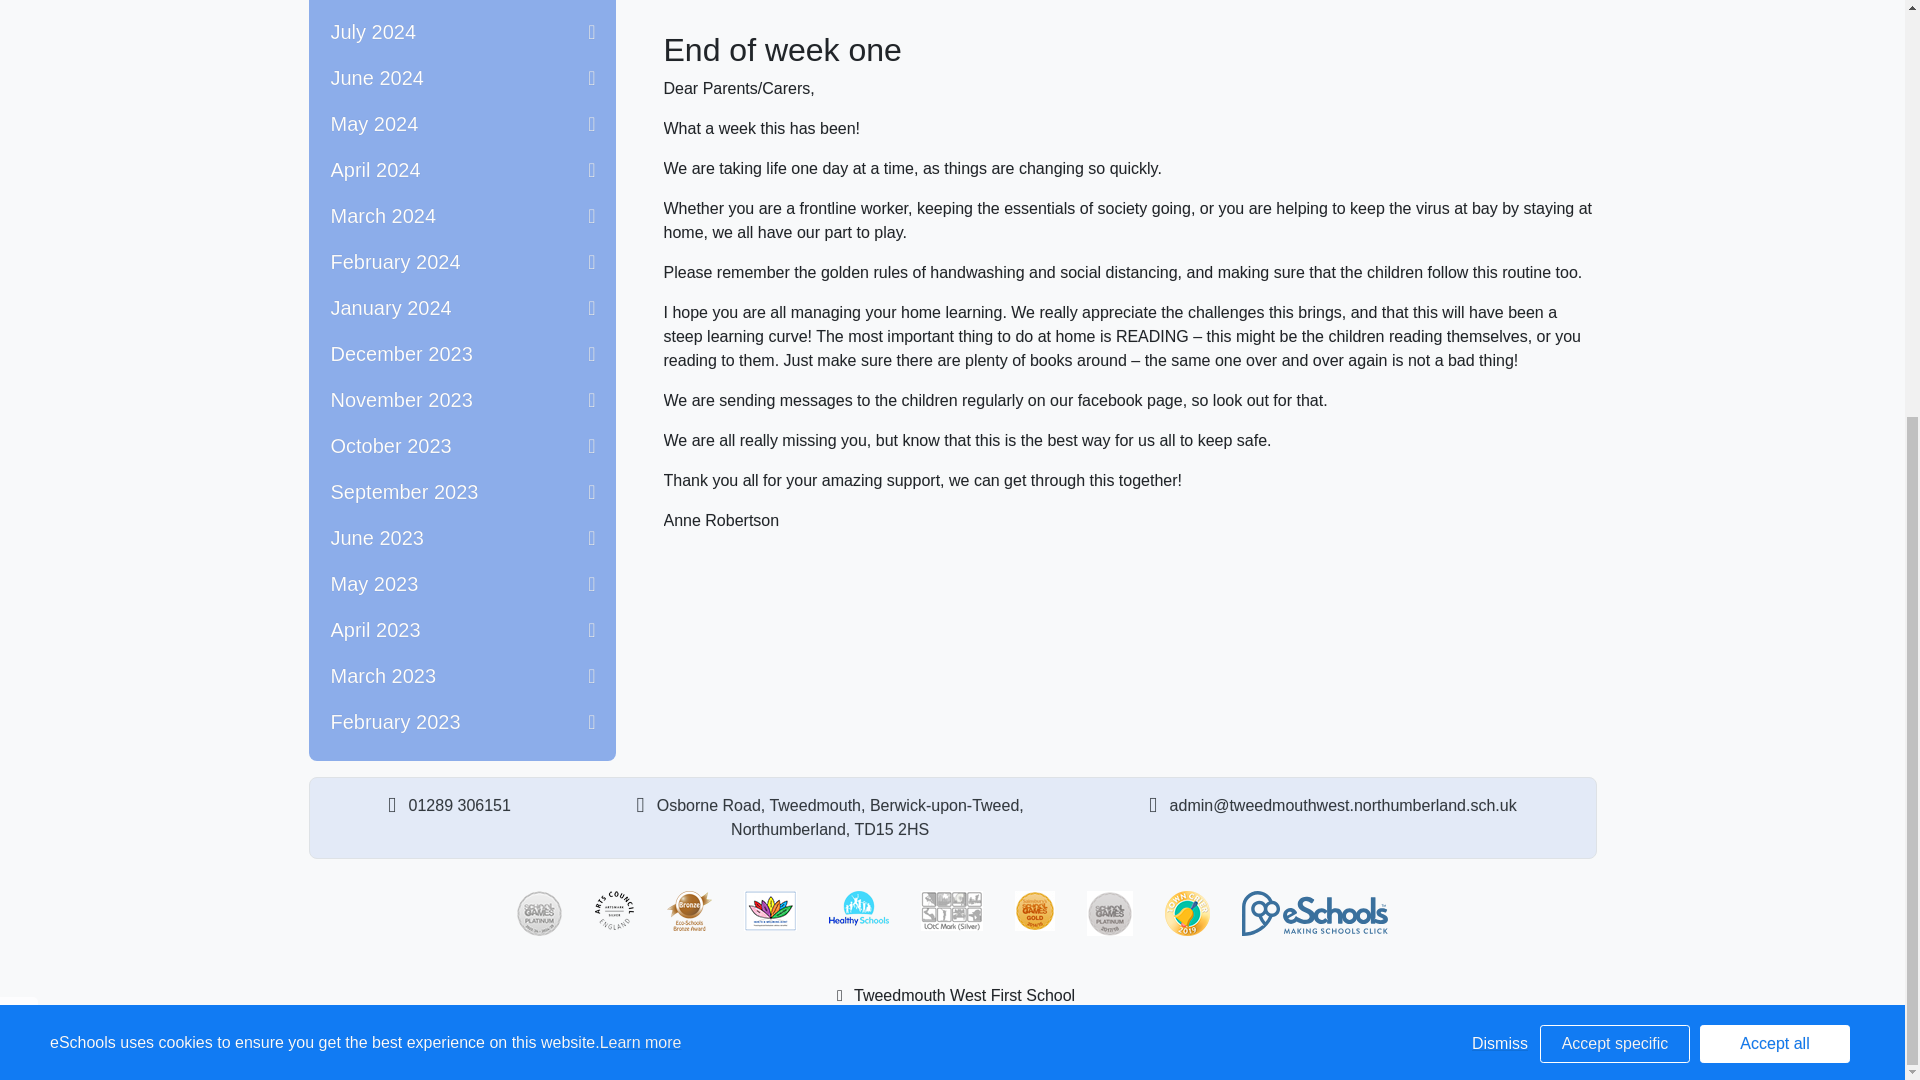  What do you see at coordinates (689, 910) in the screenshot?
I see `Eco-Schools Bronze Award` at bounding box center [689, 910].